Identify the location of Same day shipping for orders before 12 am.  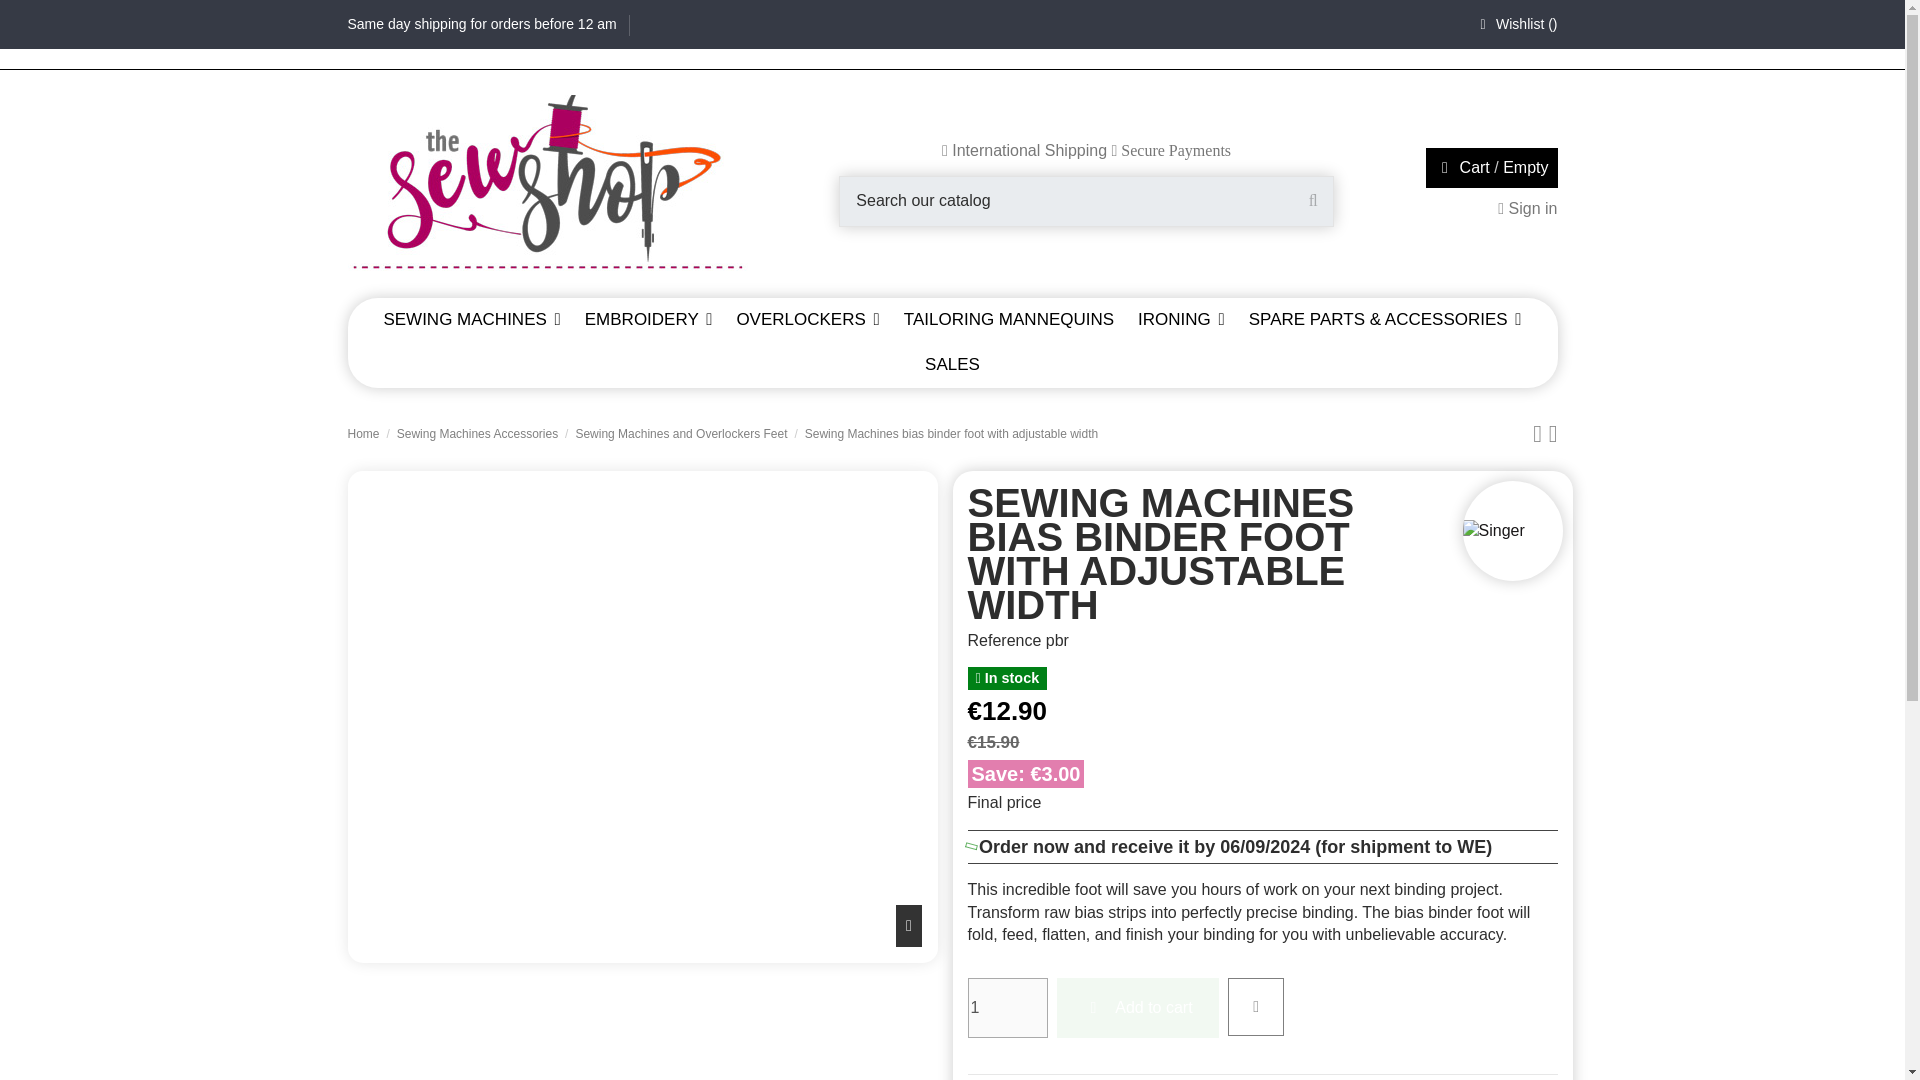
(484, 24).